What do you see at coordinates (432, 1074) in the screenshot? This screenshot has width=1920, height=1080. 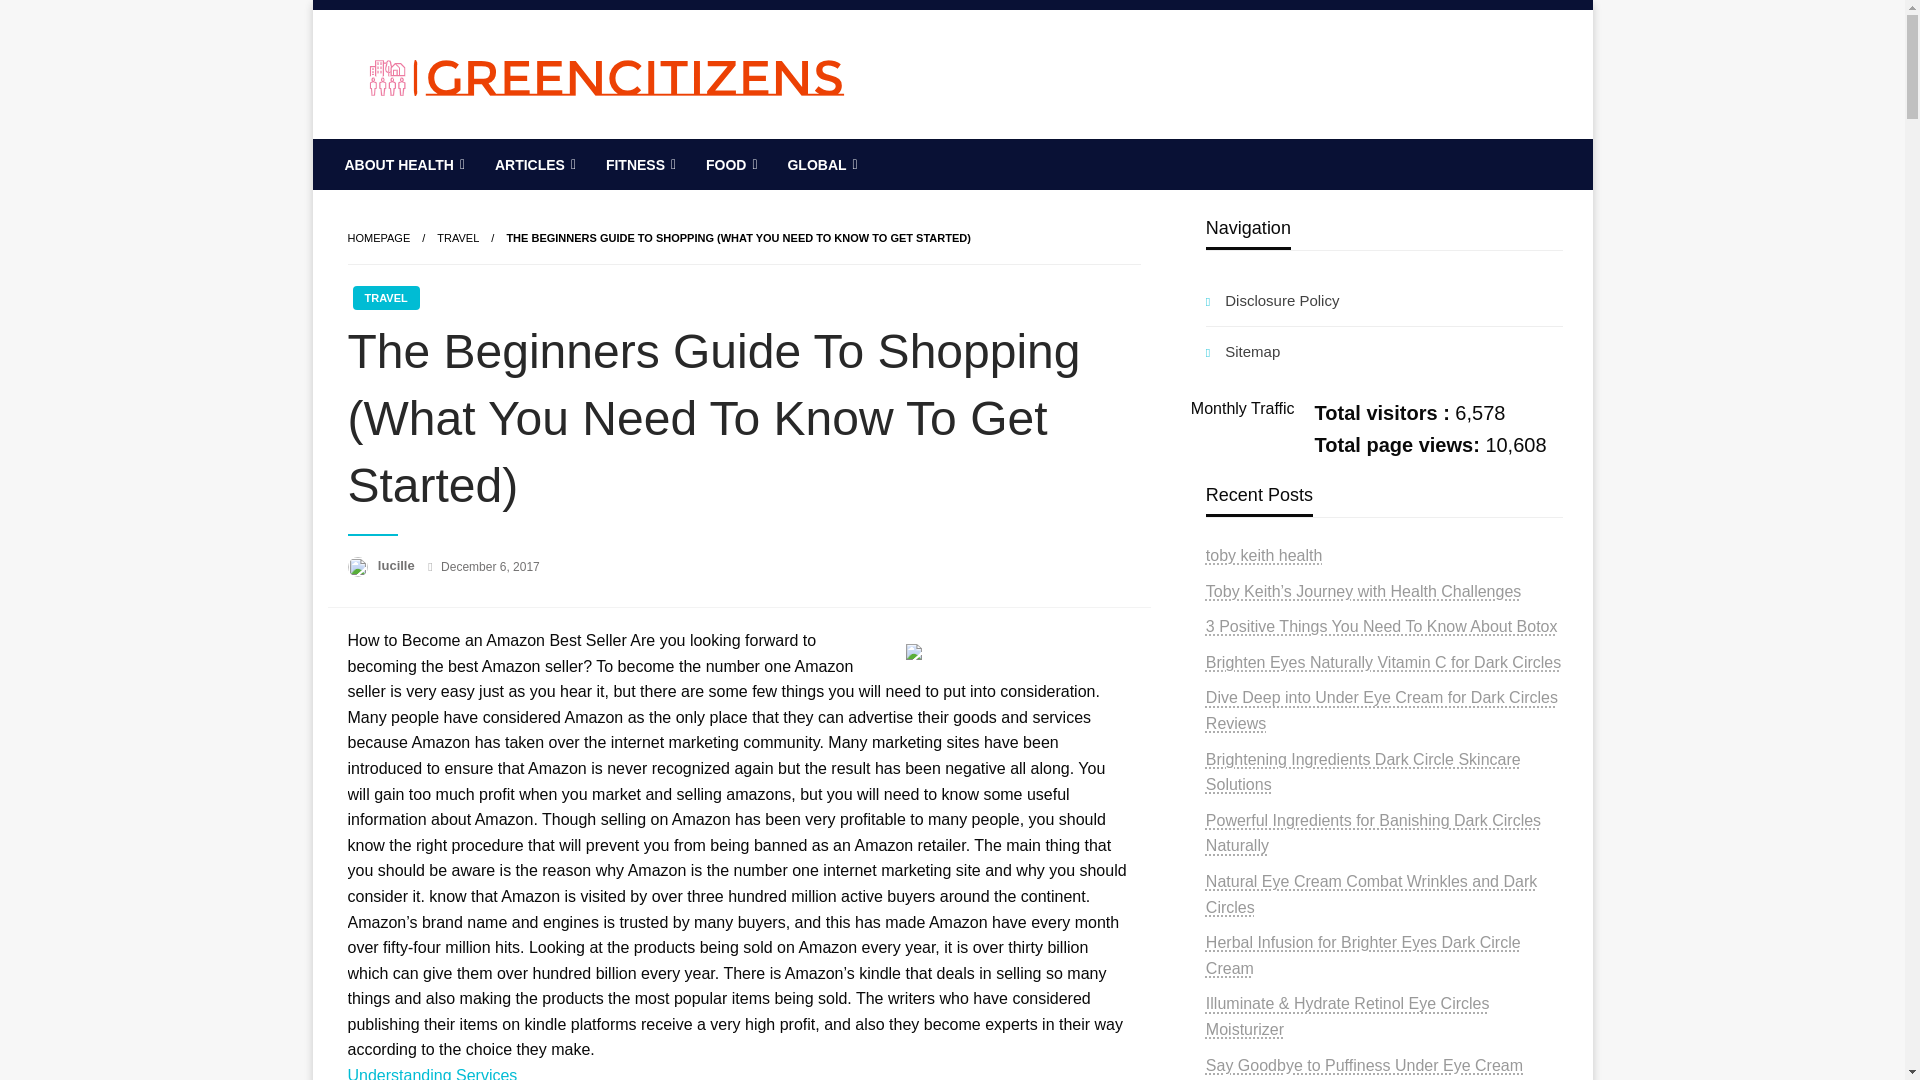 I see `Understanding Services` at bounding box center [432, 1074].